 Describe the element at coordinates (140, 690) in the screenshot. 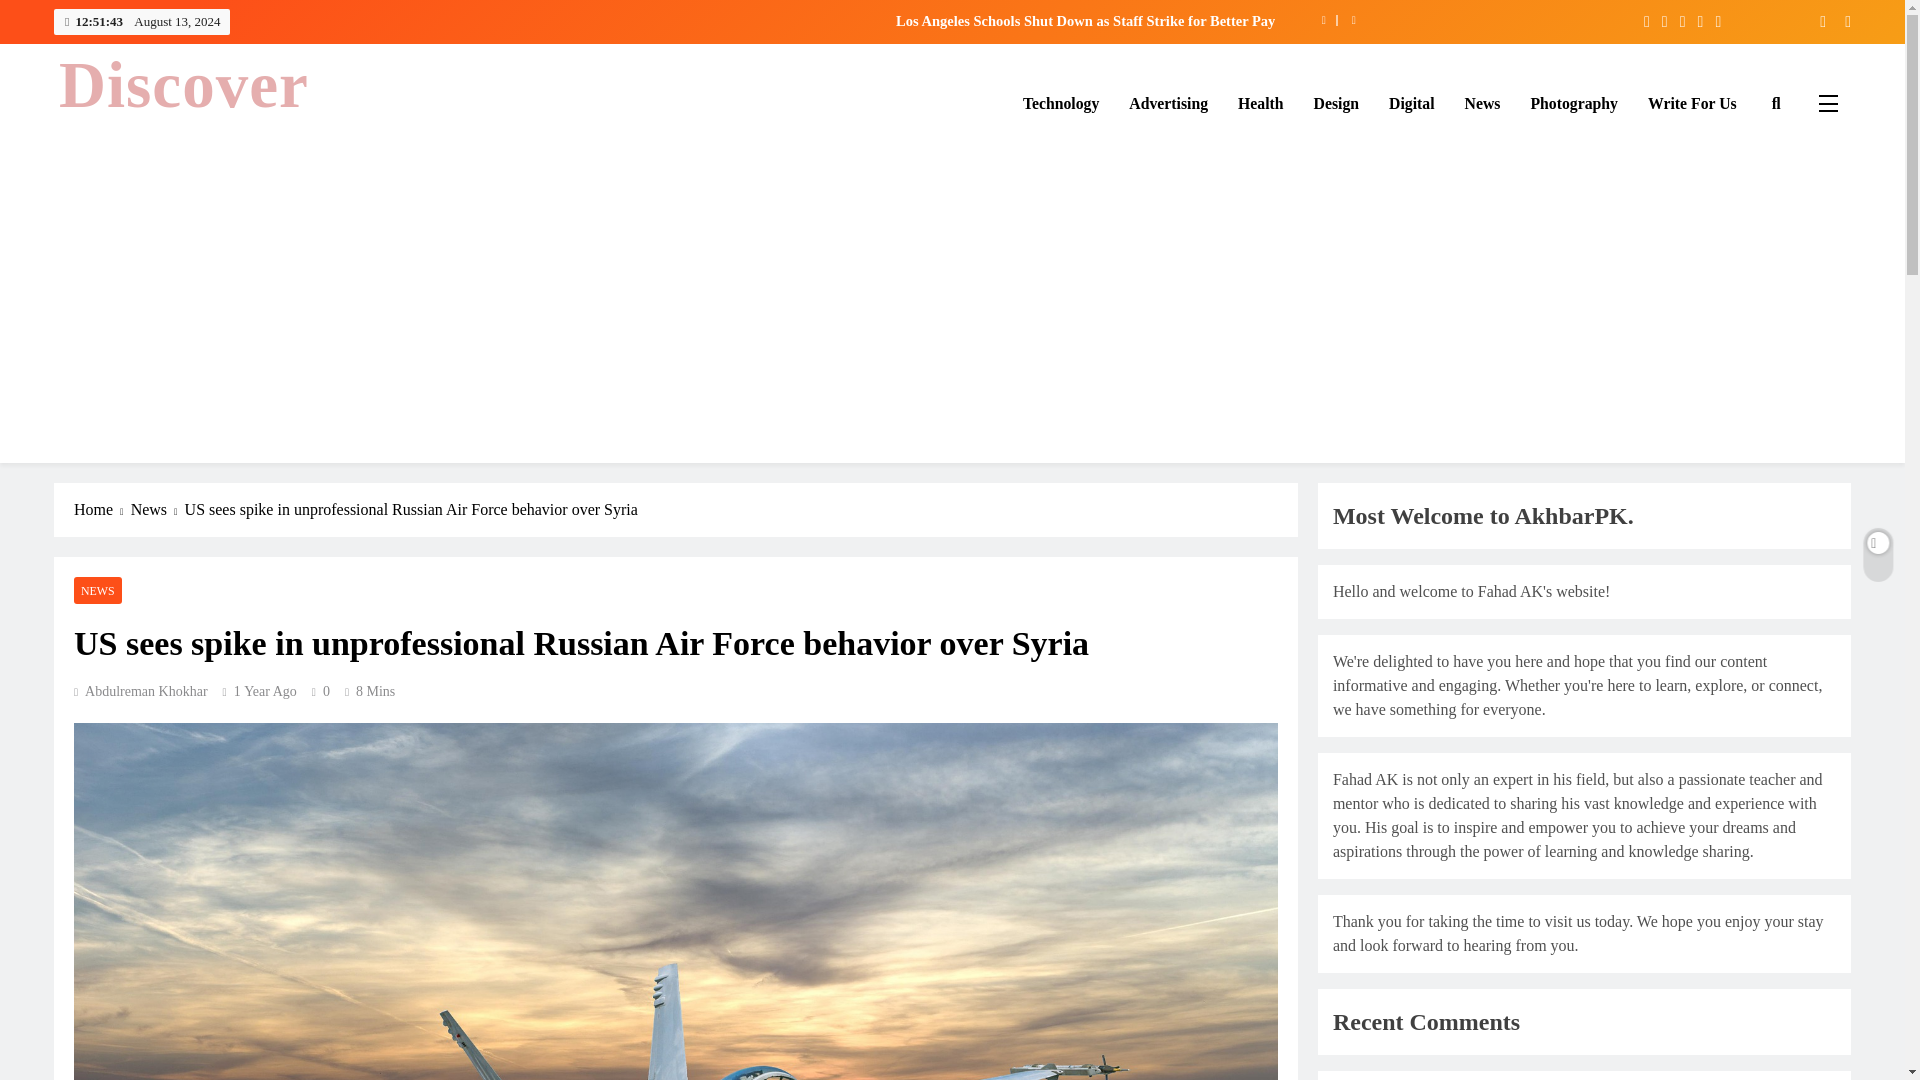

I see `Abdulreman Khokhar` at that location.